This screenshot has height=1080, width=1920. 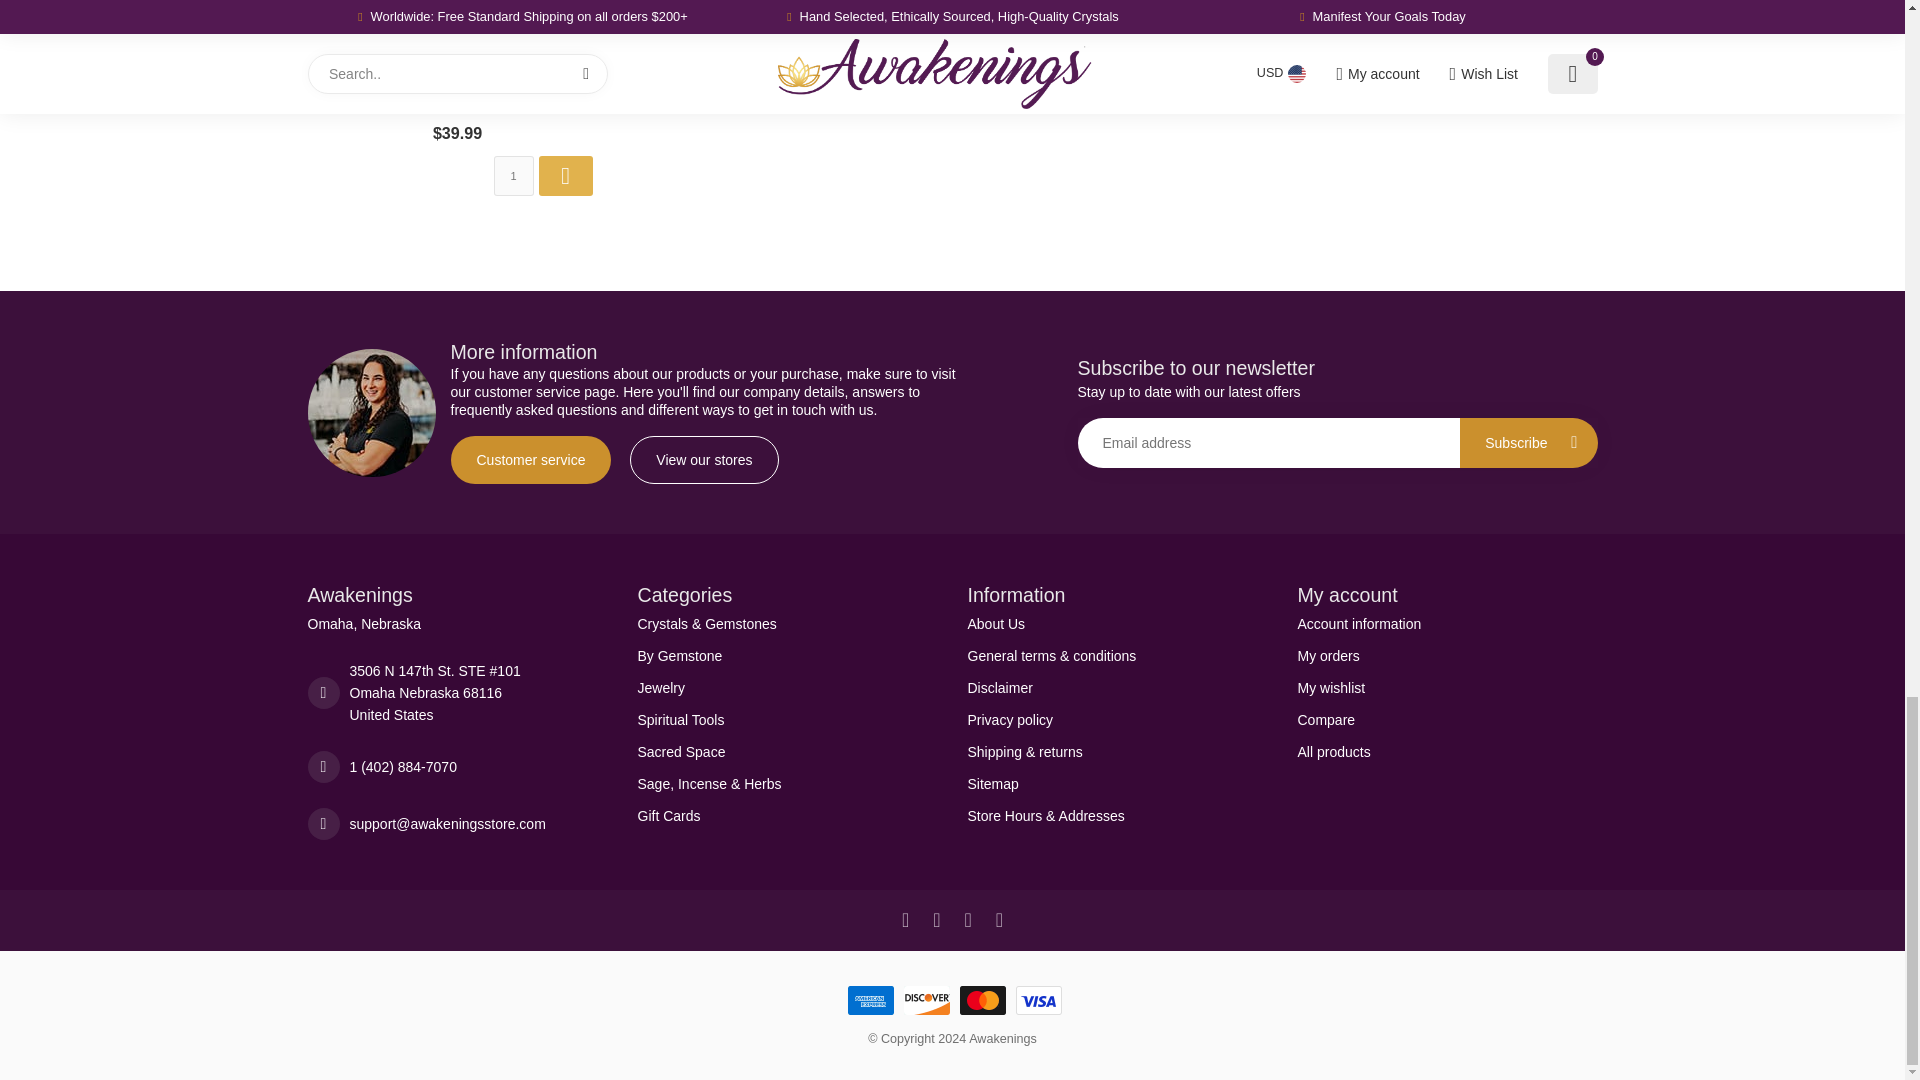 I want to click on About Us, so click(x=1117, y=622).